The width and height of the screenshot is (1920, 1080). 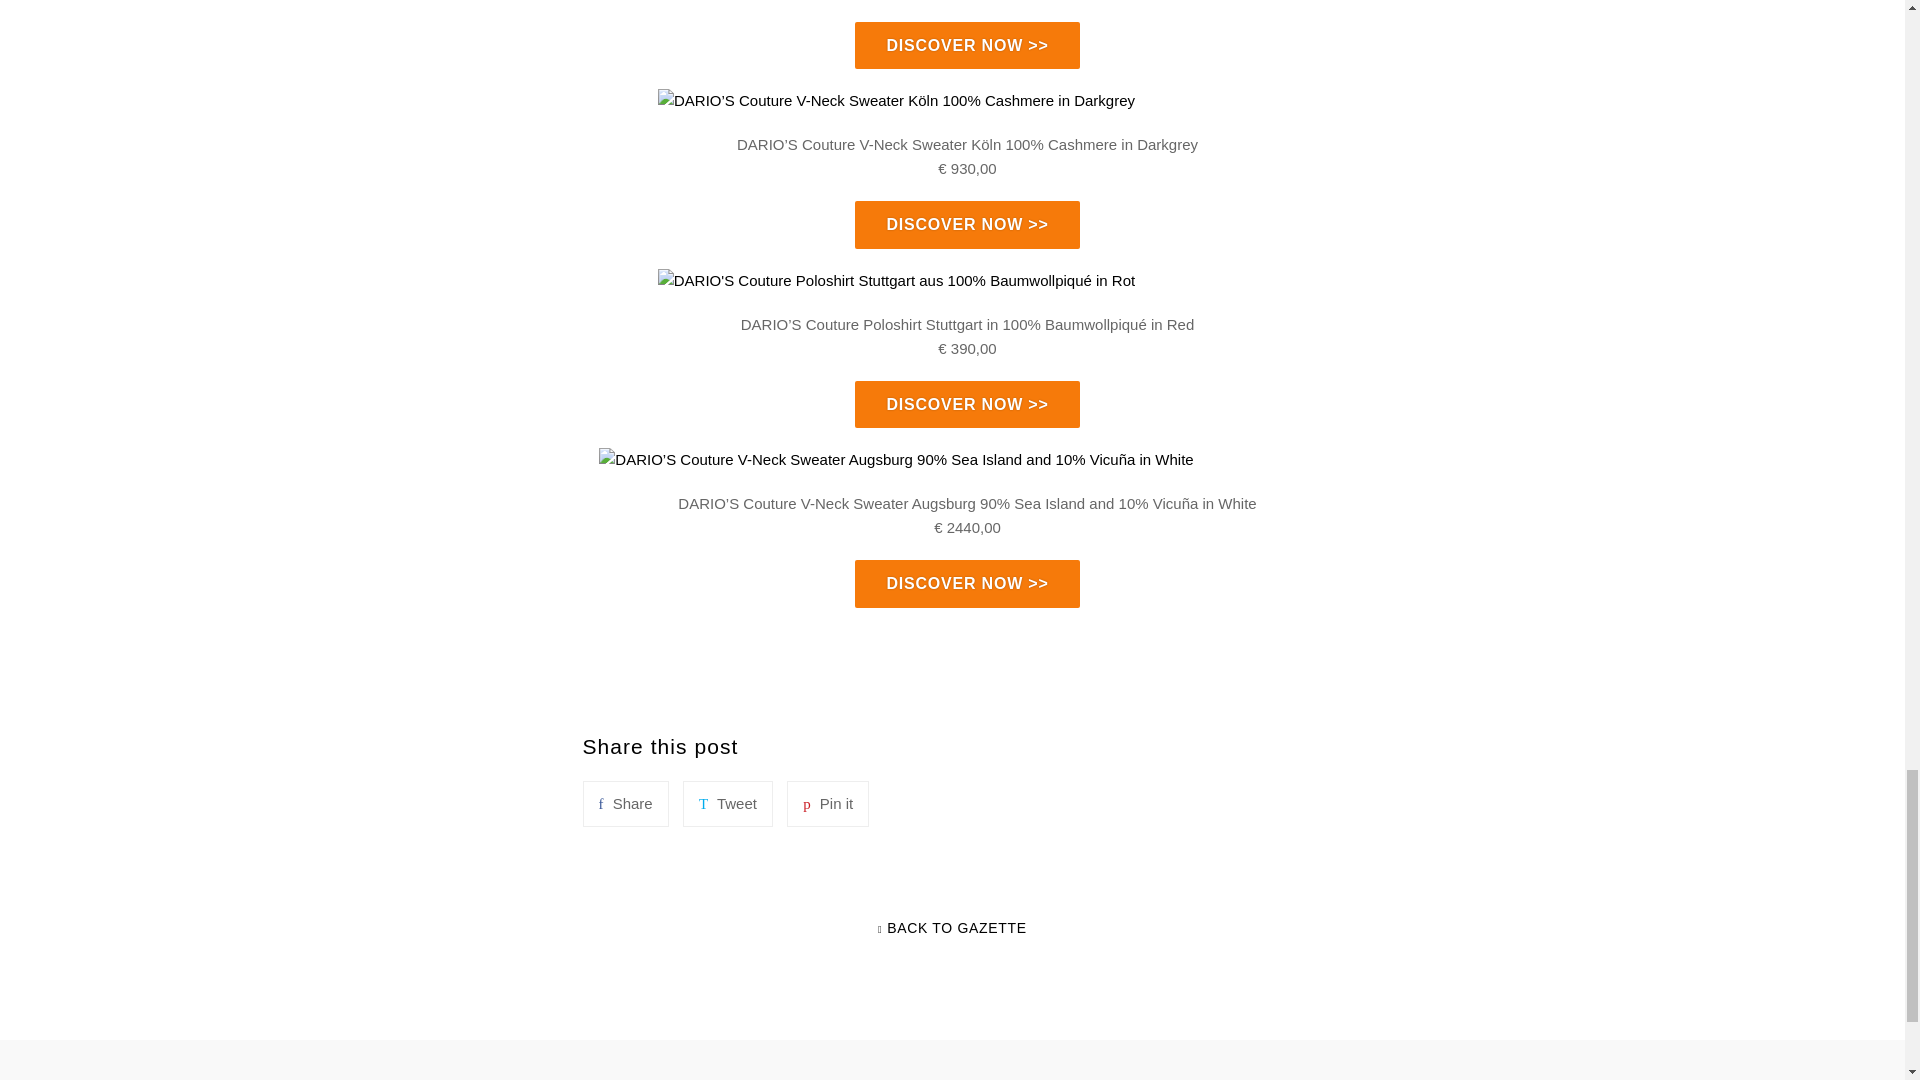 What do you see at coordinates (828, 804) in the screenshot?
I see `Pin on Pinterest` at bounding box center [828, 804].